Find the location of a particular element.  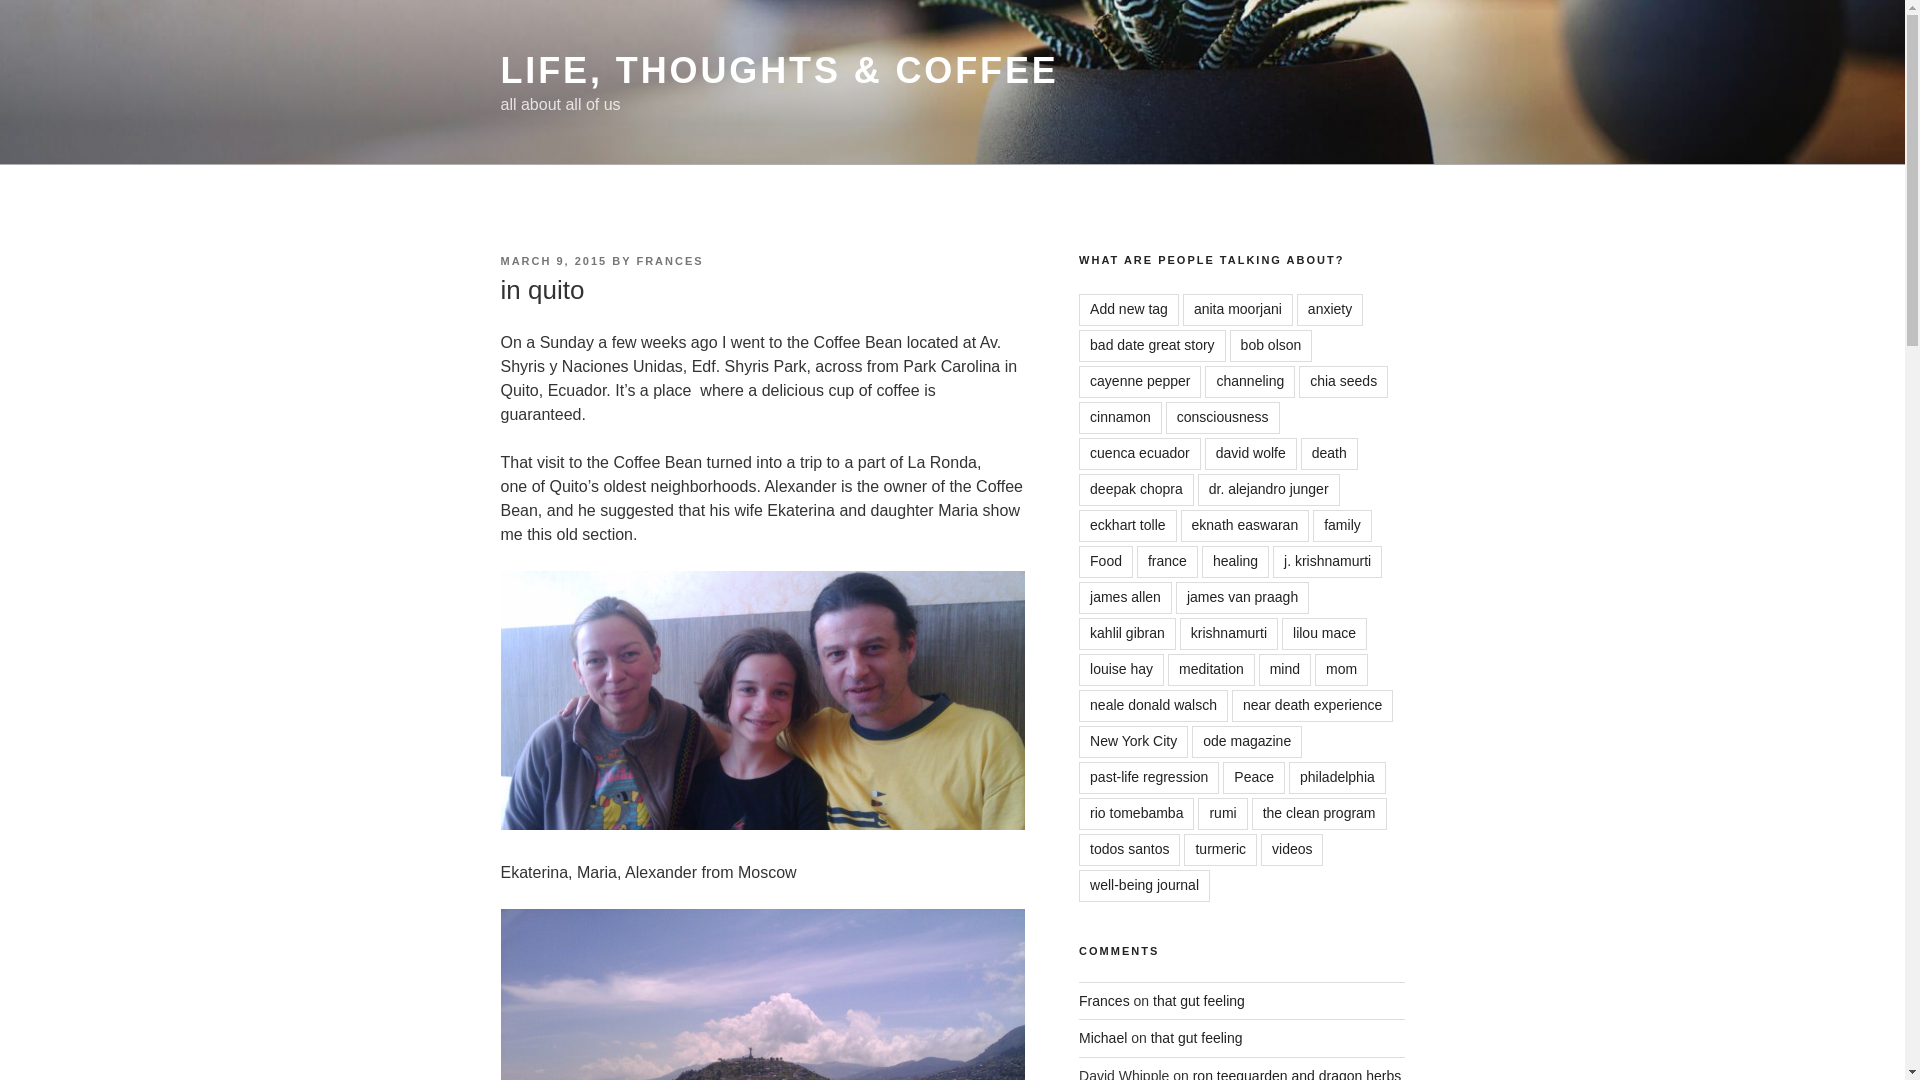

france is located at coordinates (1167, 562).